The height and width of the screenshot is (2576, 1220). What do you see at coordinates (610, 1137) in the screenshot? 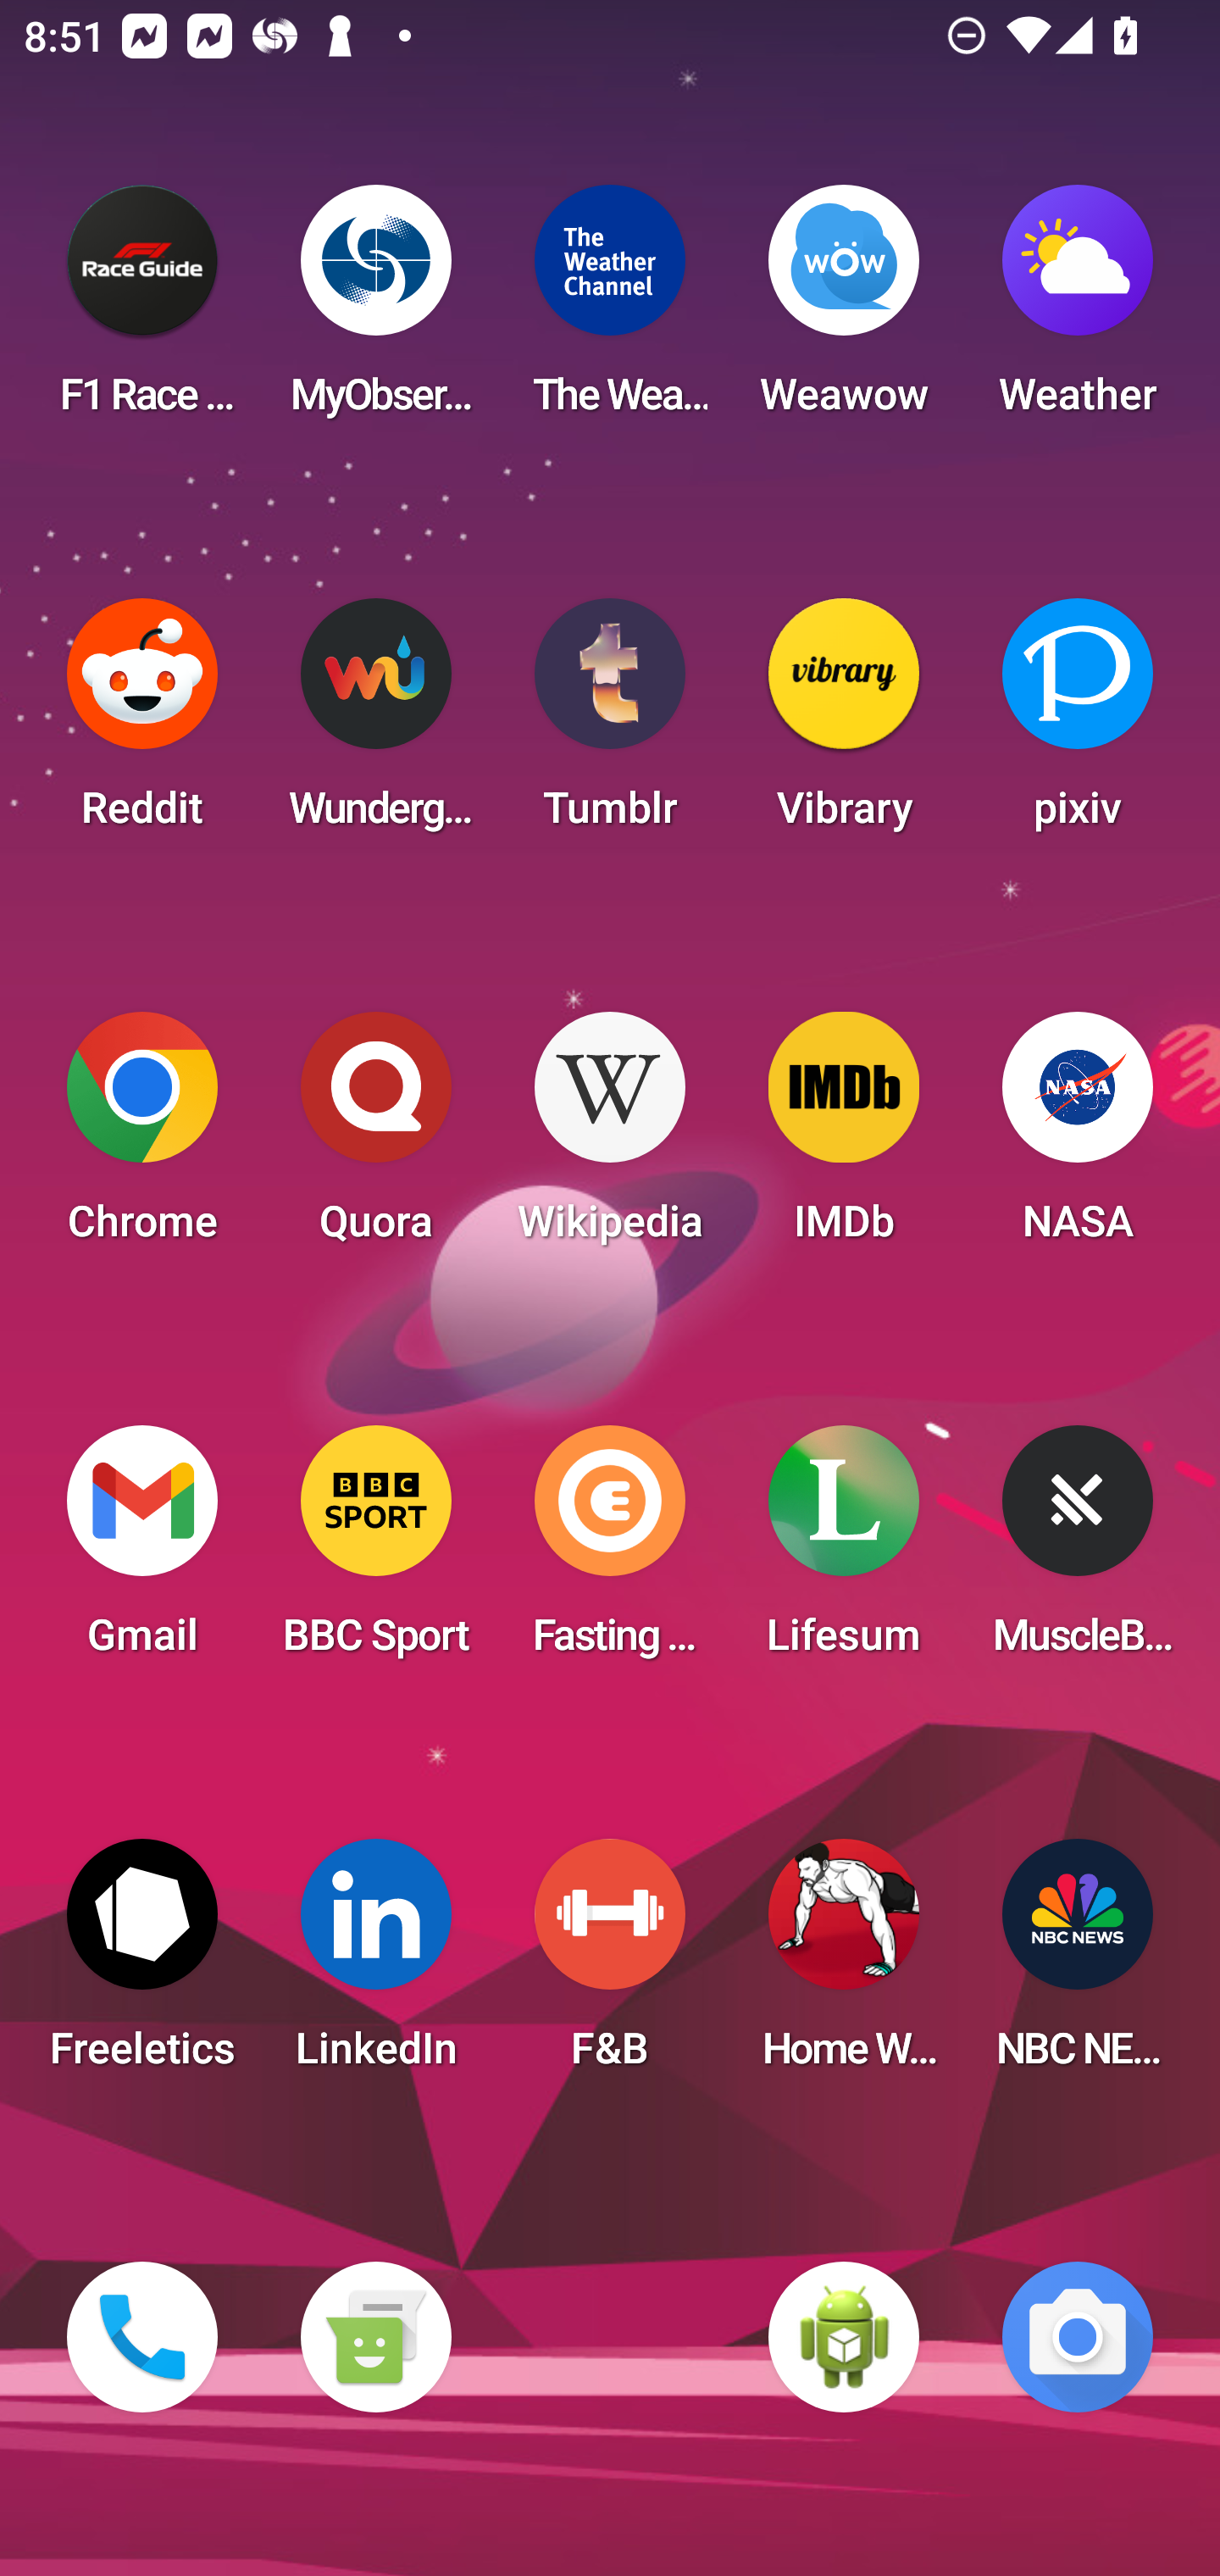
I see `Wikipedia` at bounding box center [610, 1137].